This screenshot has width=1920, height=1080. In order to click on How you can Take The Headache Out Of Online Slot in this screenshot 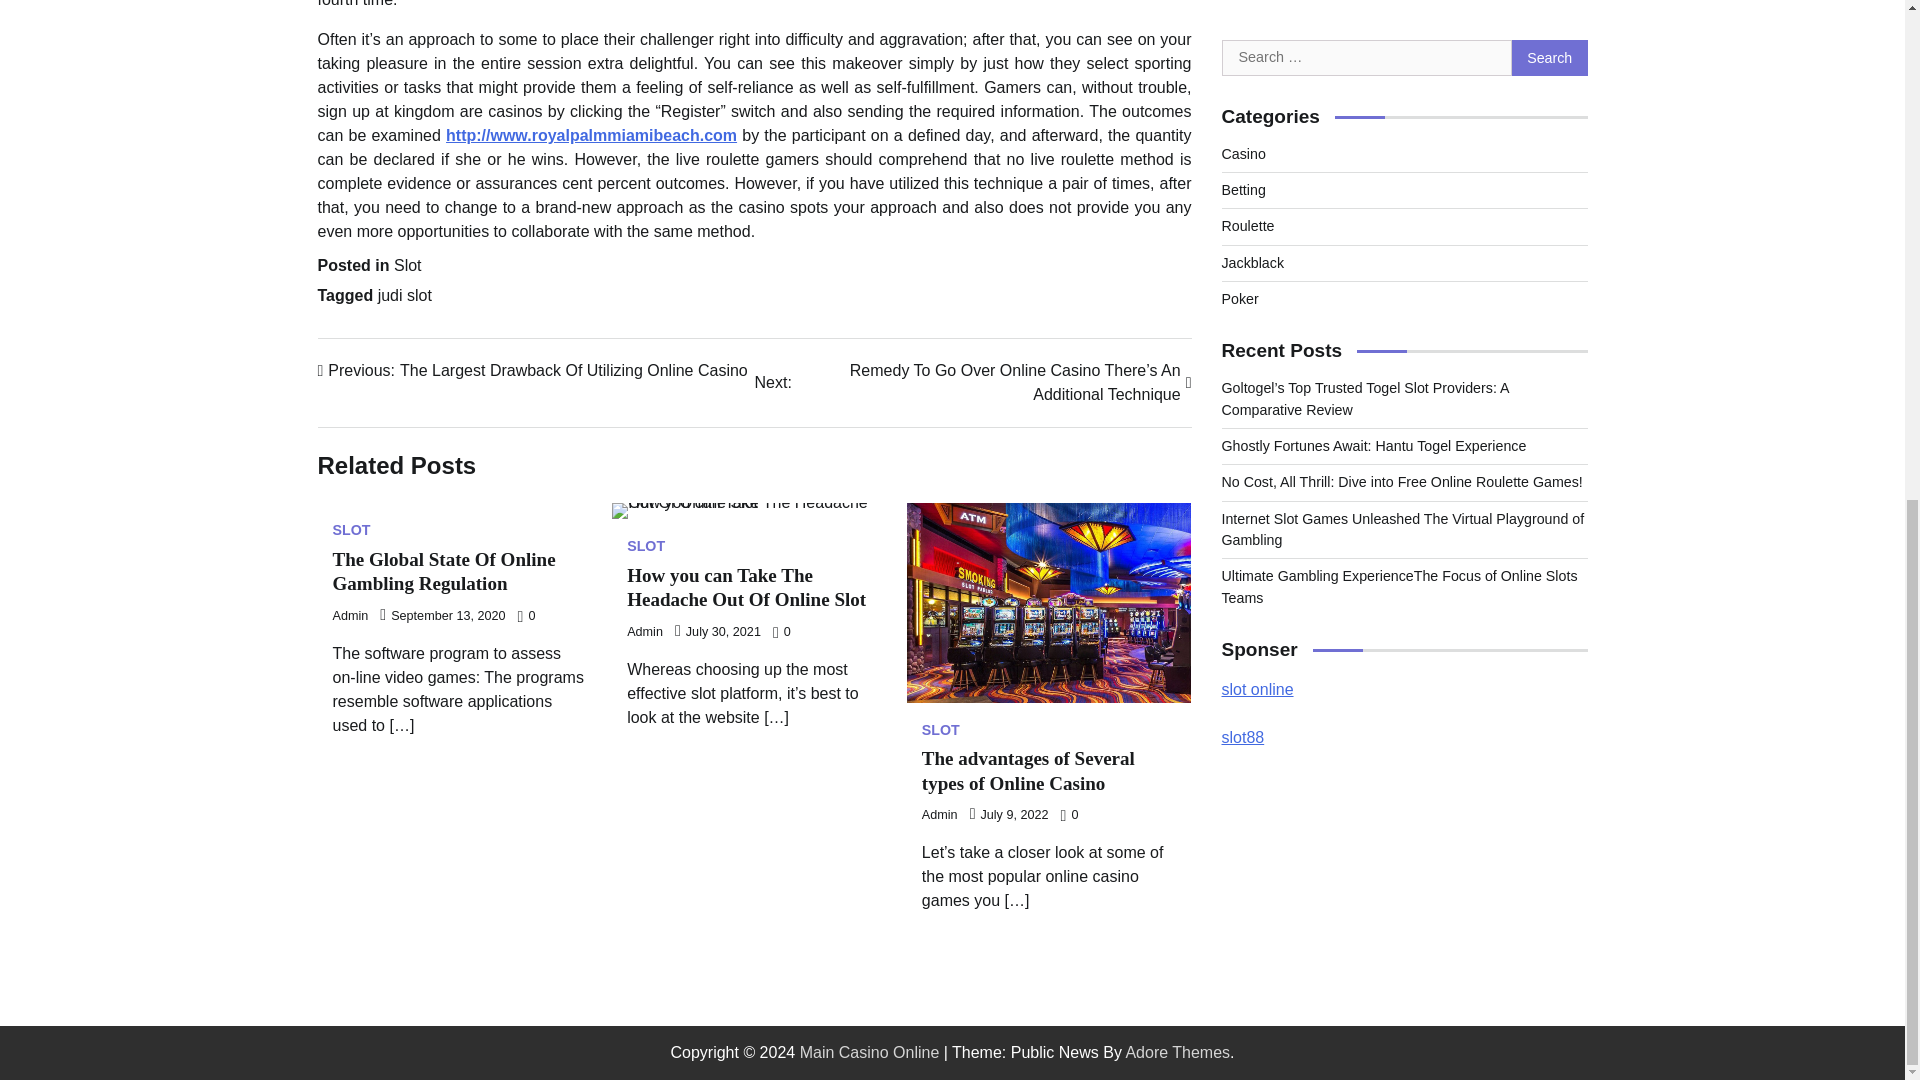, I will do `click(746, 588)`.